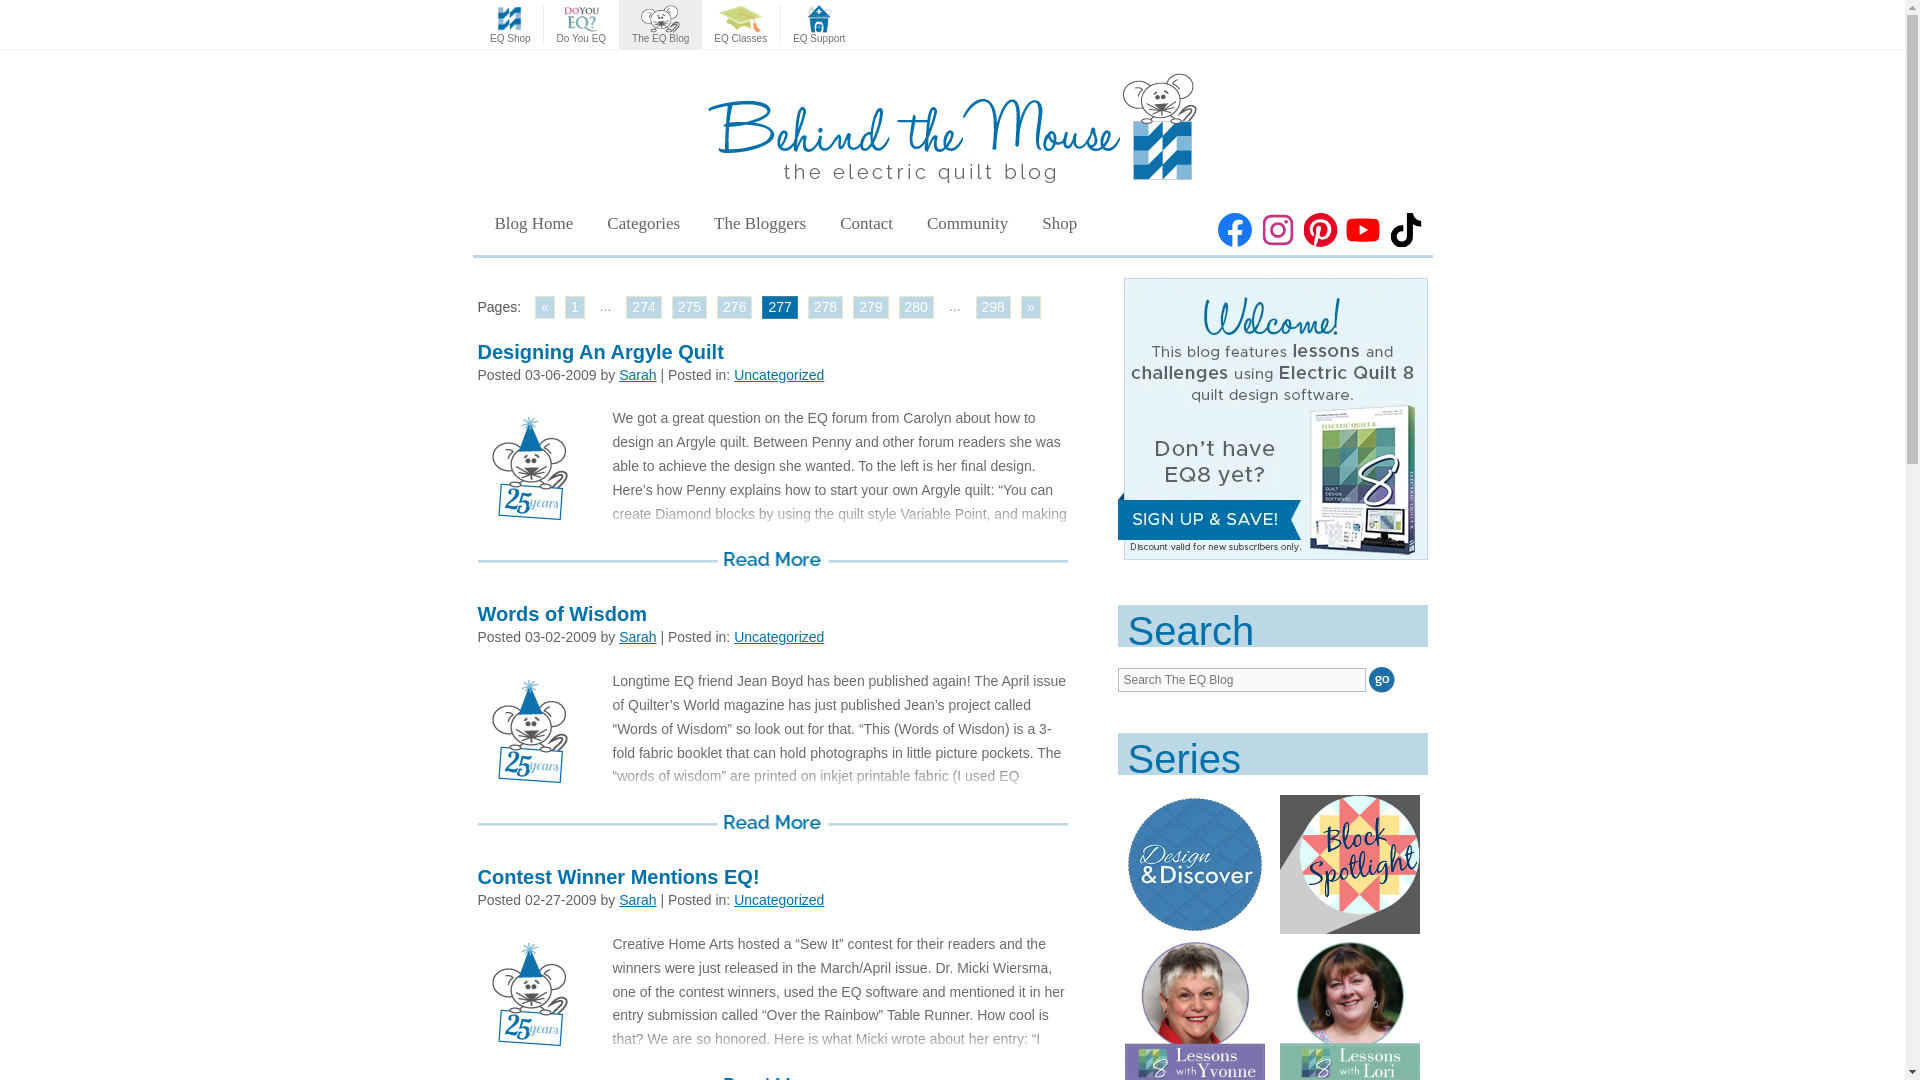 This screenshot has width=1920, height=1080. Describe the element at coordinates (825, 306) in the screenshot. I see `278` at that location.